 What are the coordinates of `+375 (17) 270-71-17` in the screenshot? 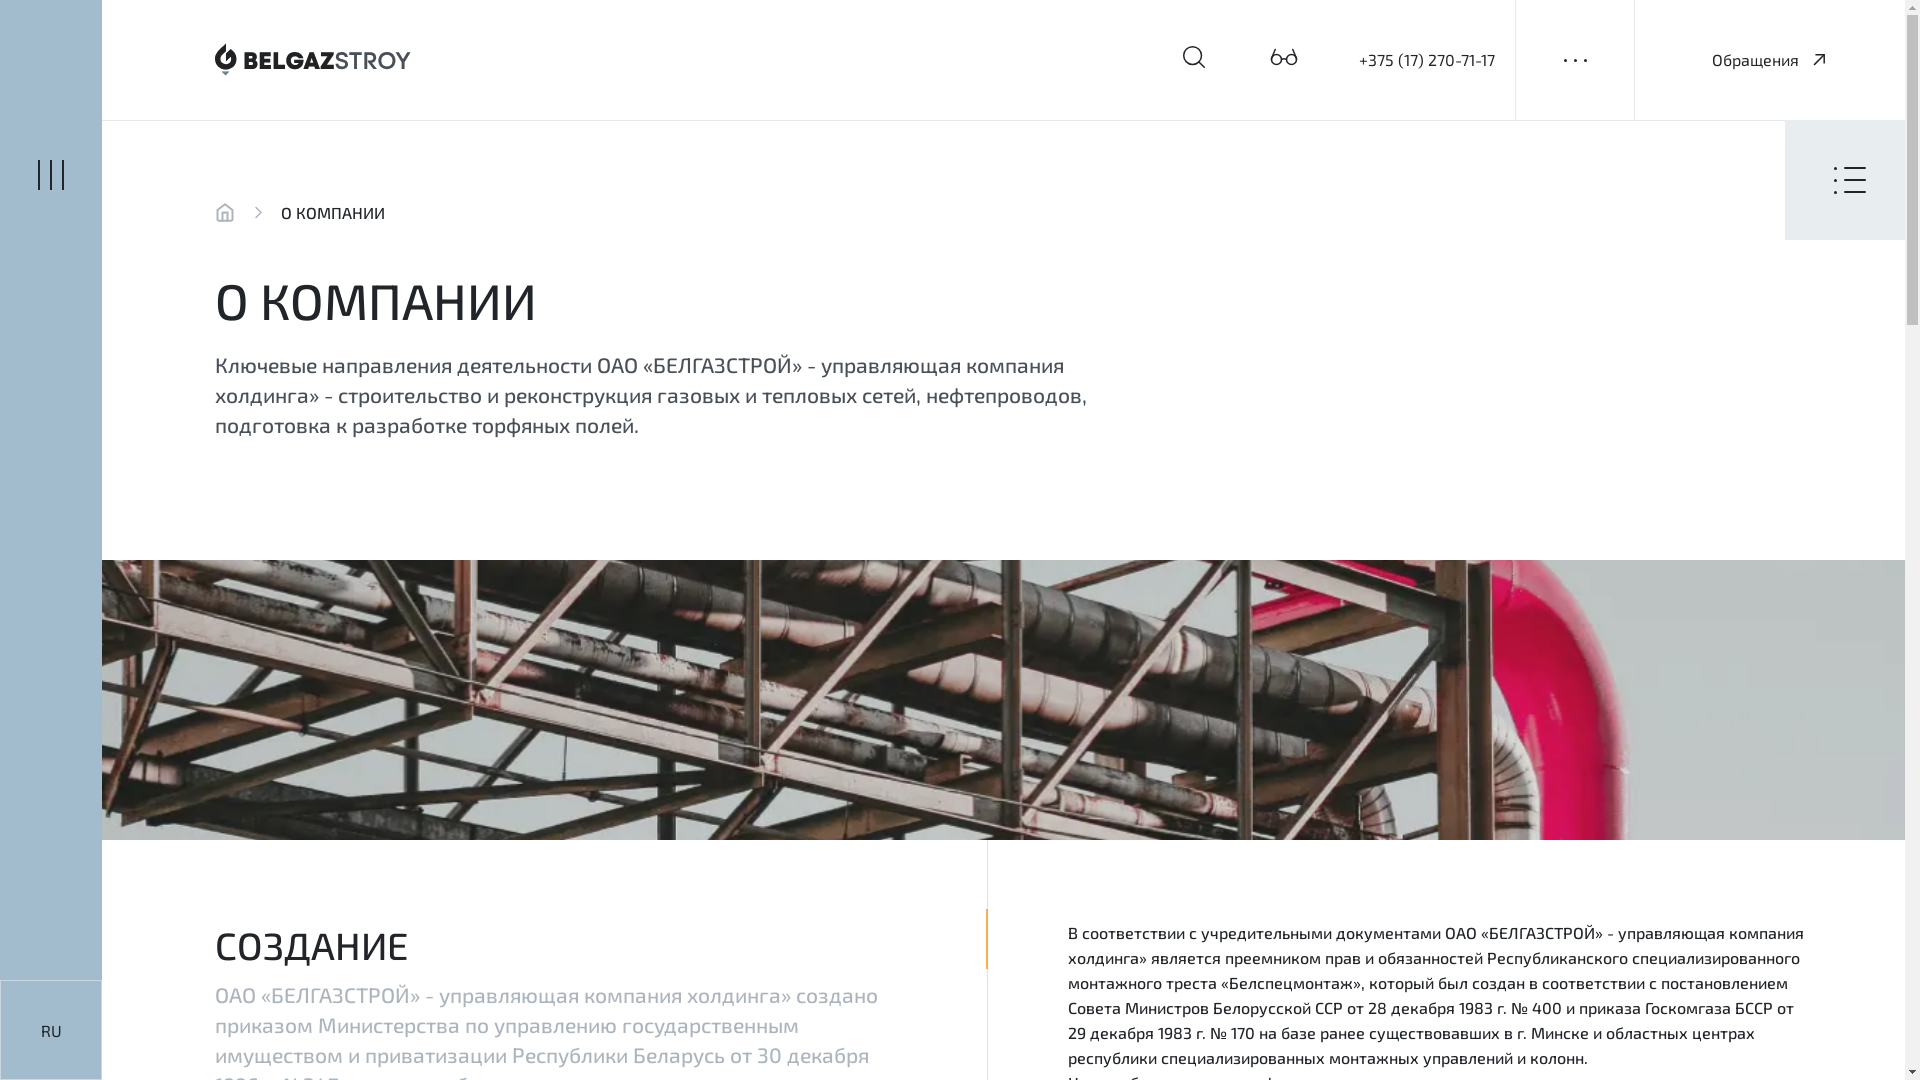 It's located at (1427, 60).